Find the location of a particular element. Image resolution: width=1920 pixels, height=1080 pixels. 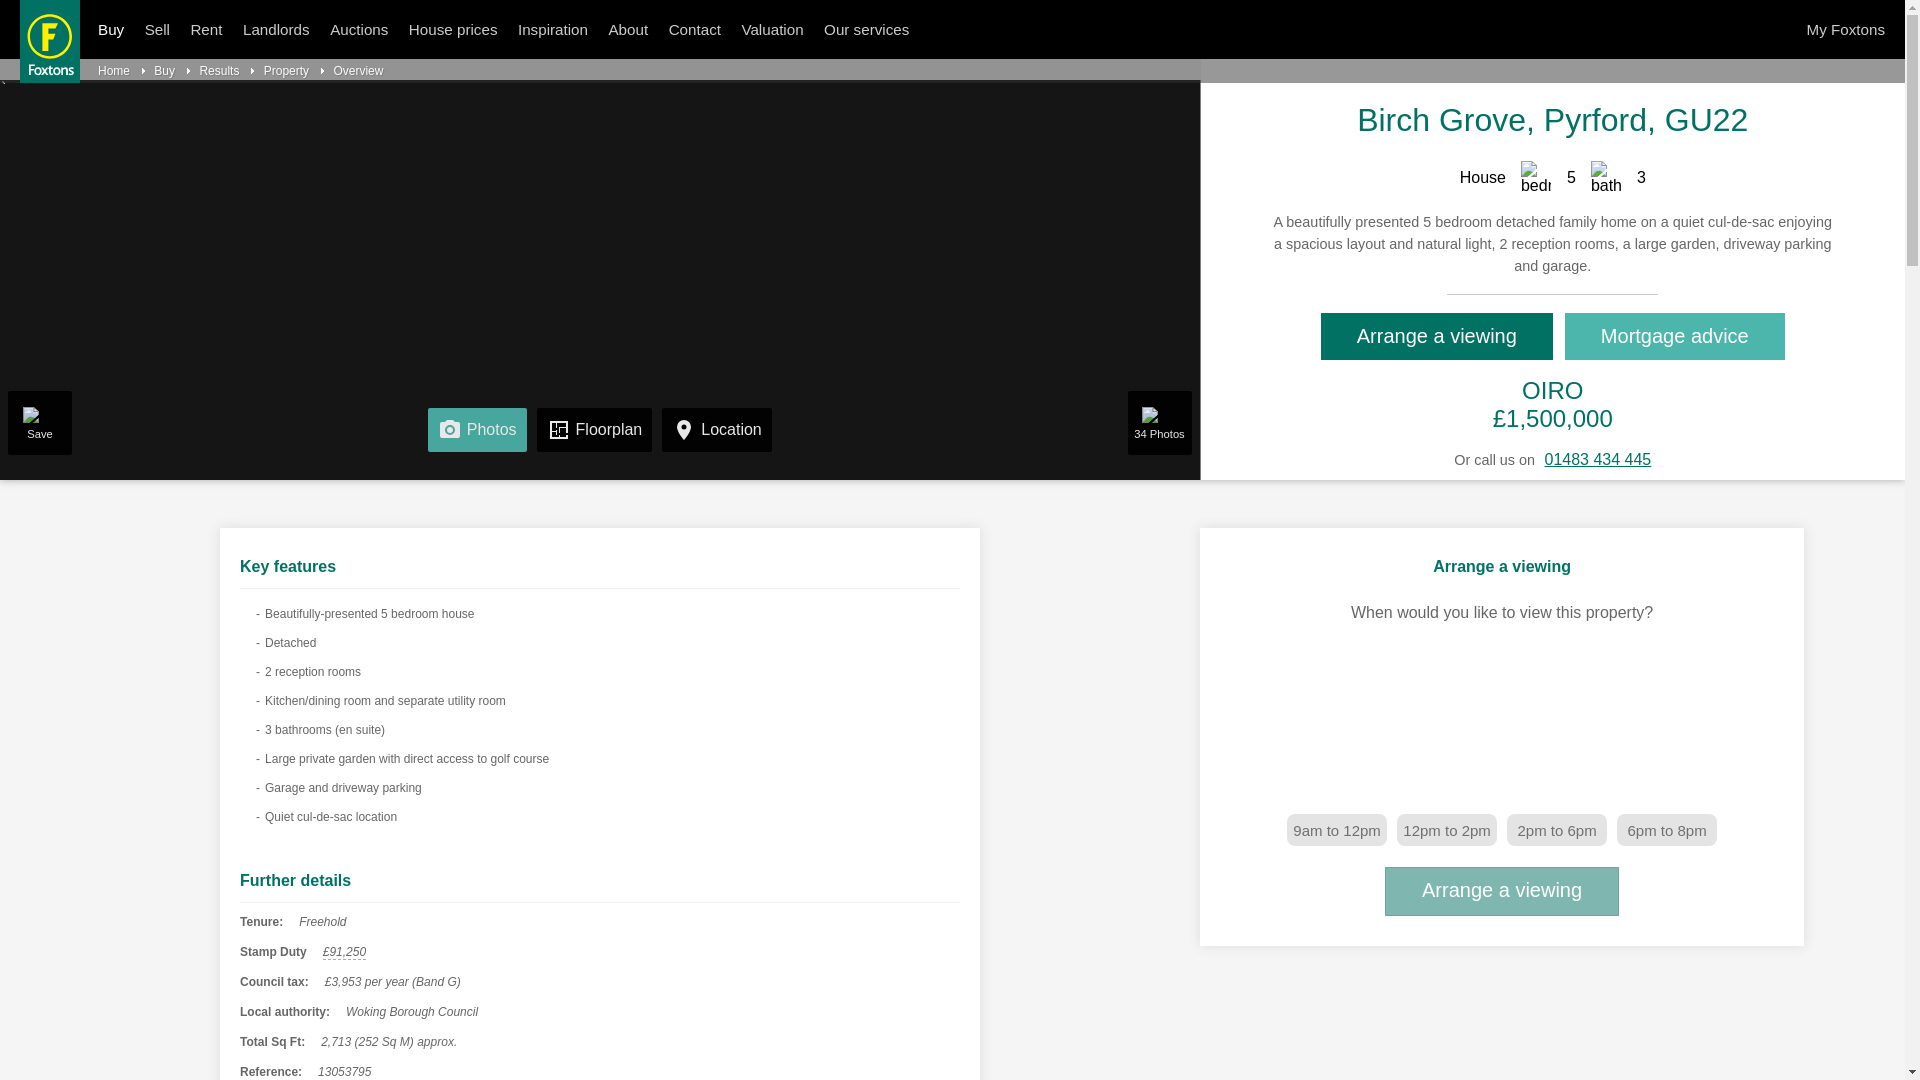

Inspiration is located at coordinates (552, 30).